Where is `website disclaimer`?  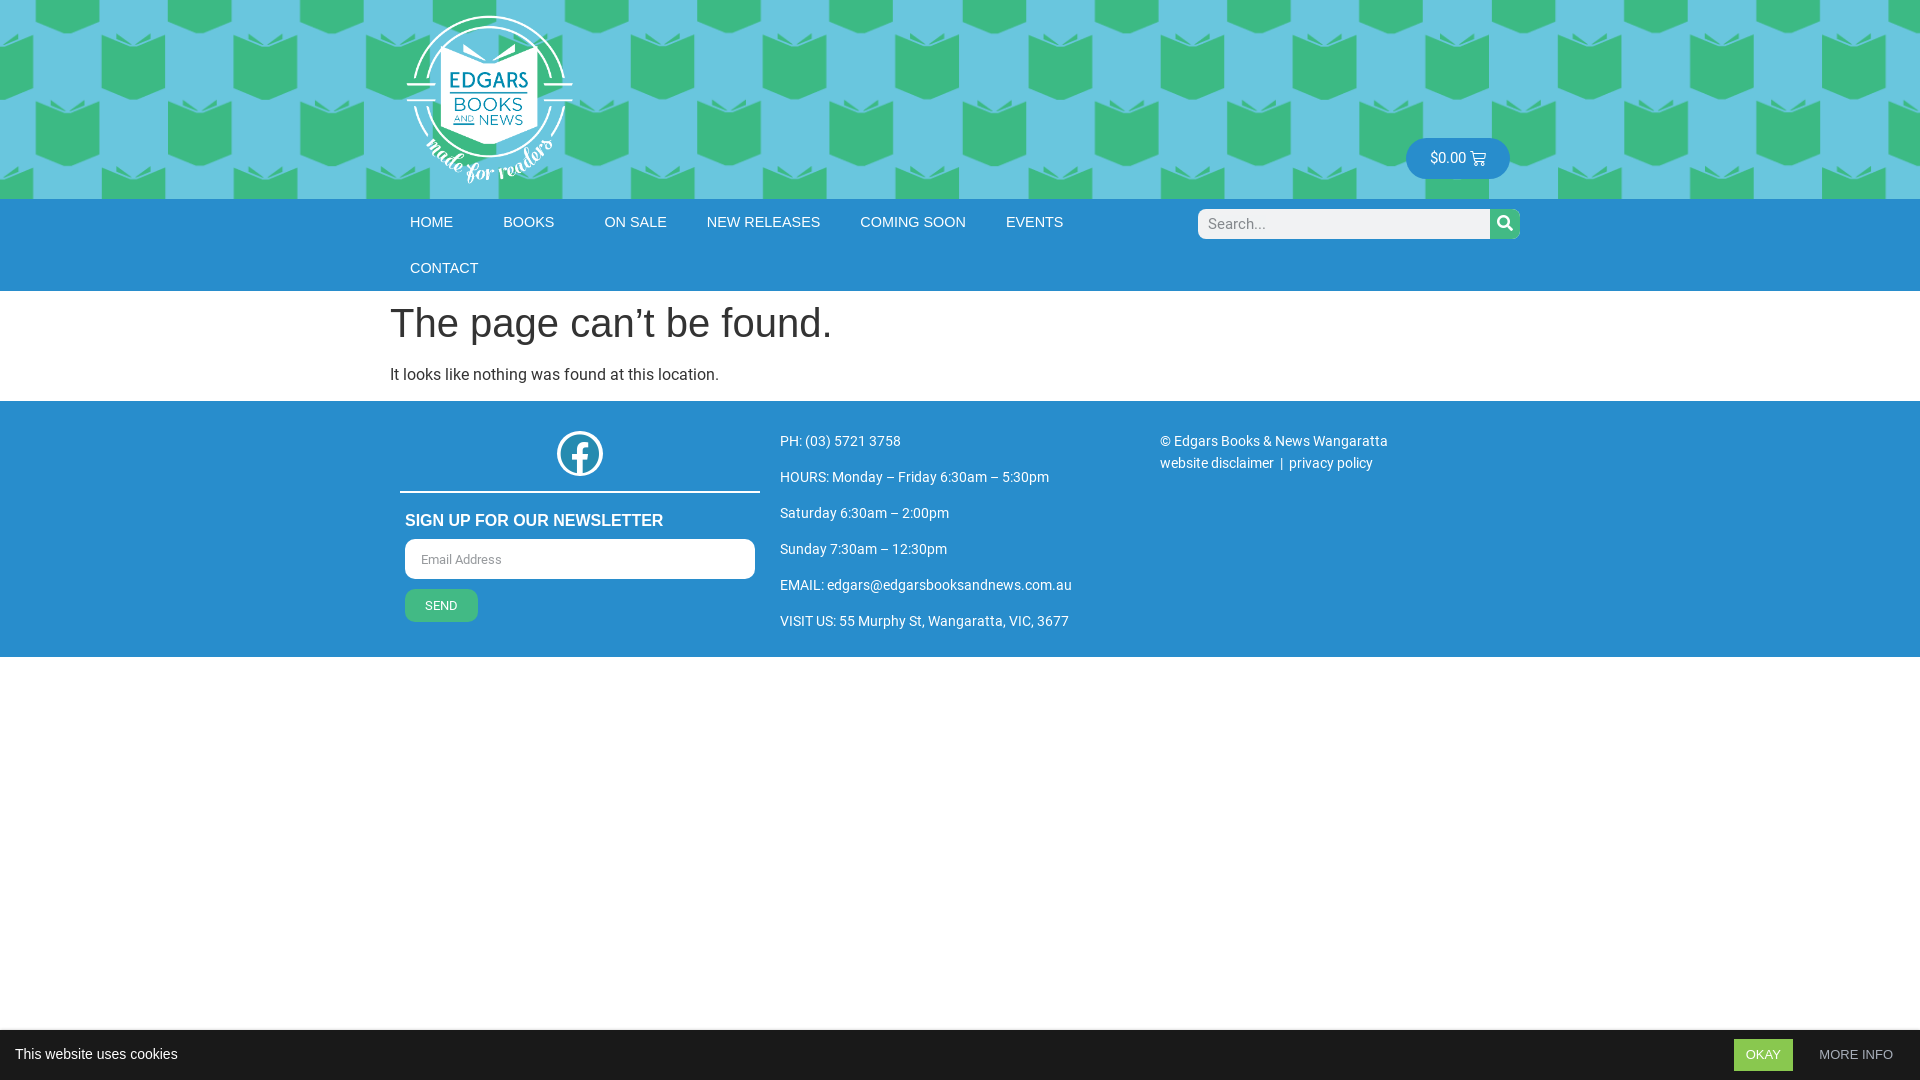
website disclaimer is located at coordinates (1217, 462).